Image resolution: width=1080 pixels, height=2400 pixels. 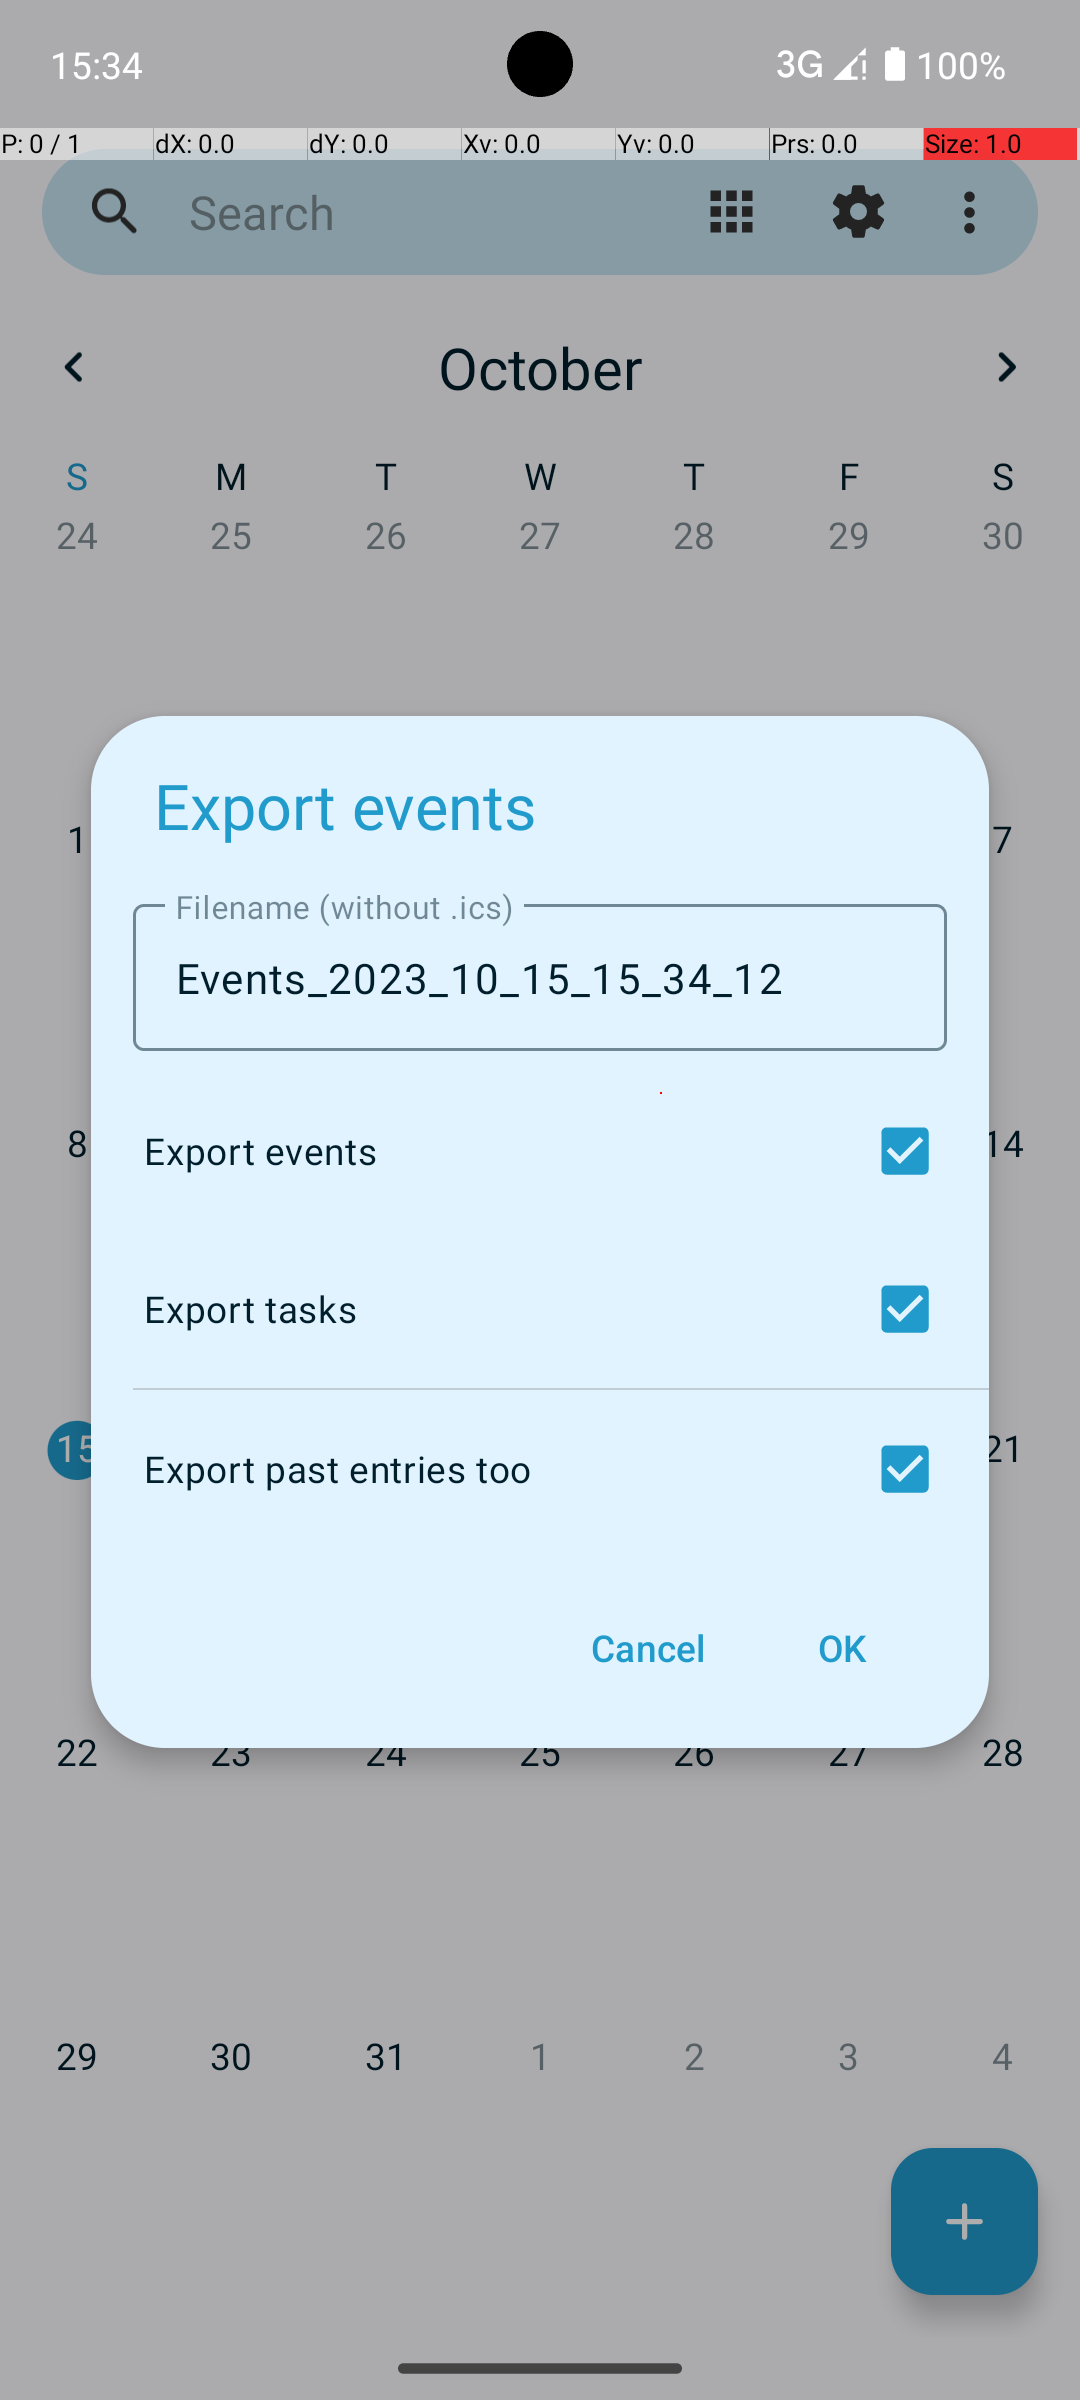 What do you see at coordinates (535, 1309) in the screenshot?
I see `Export tasks` at bounding box center [535, 1309].